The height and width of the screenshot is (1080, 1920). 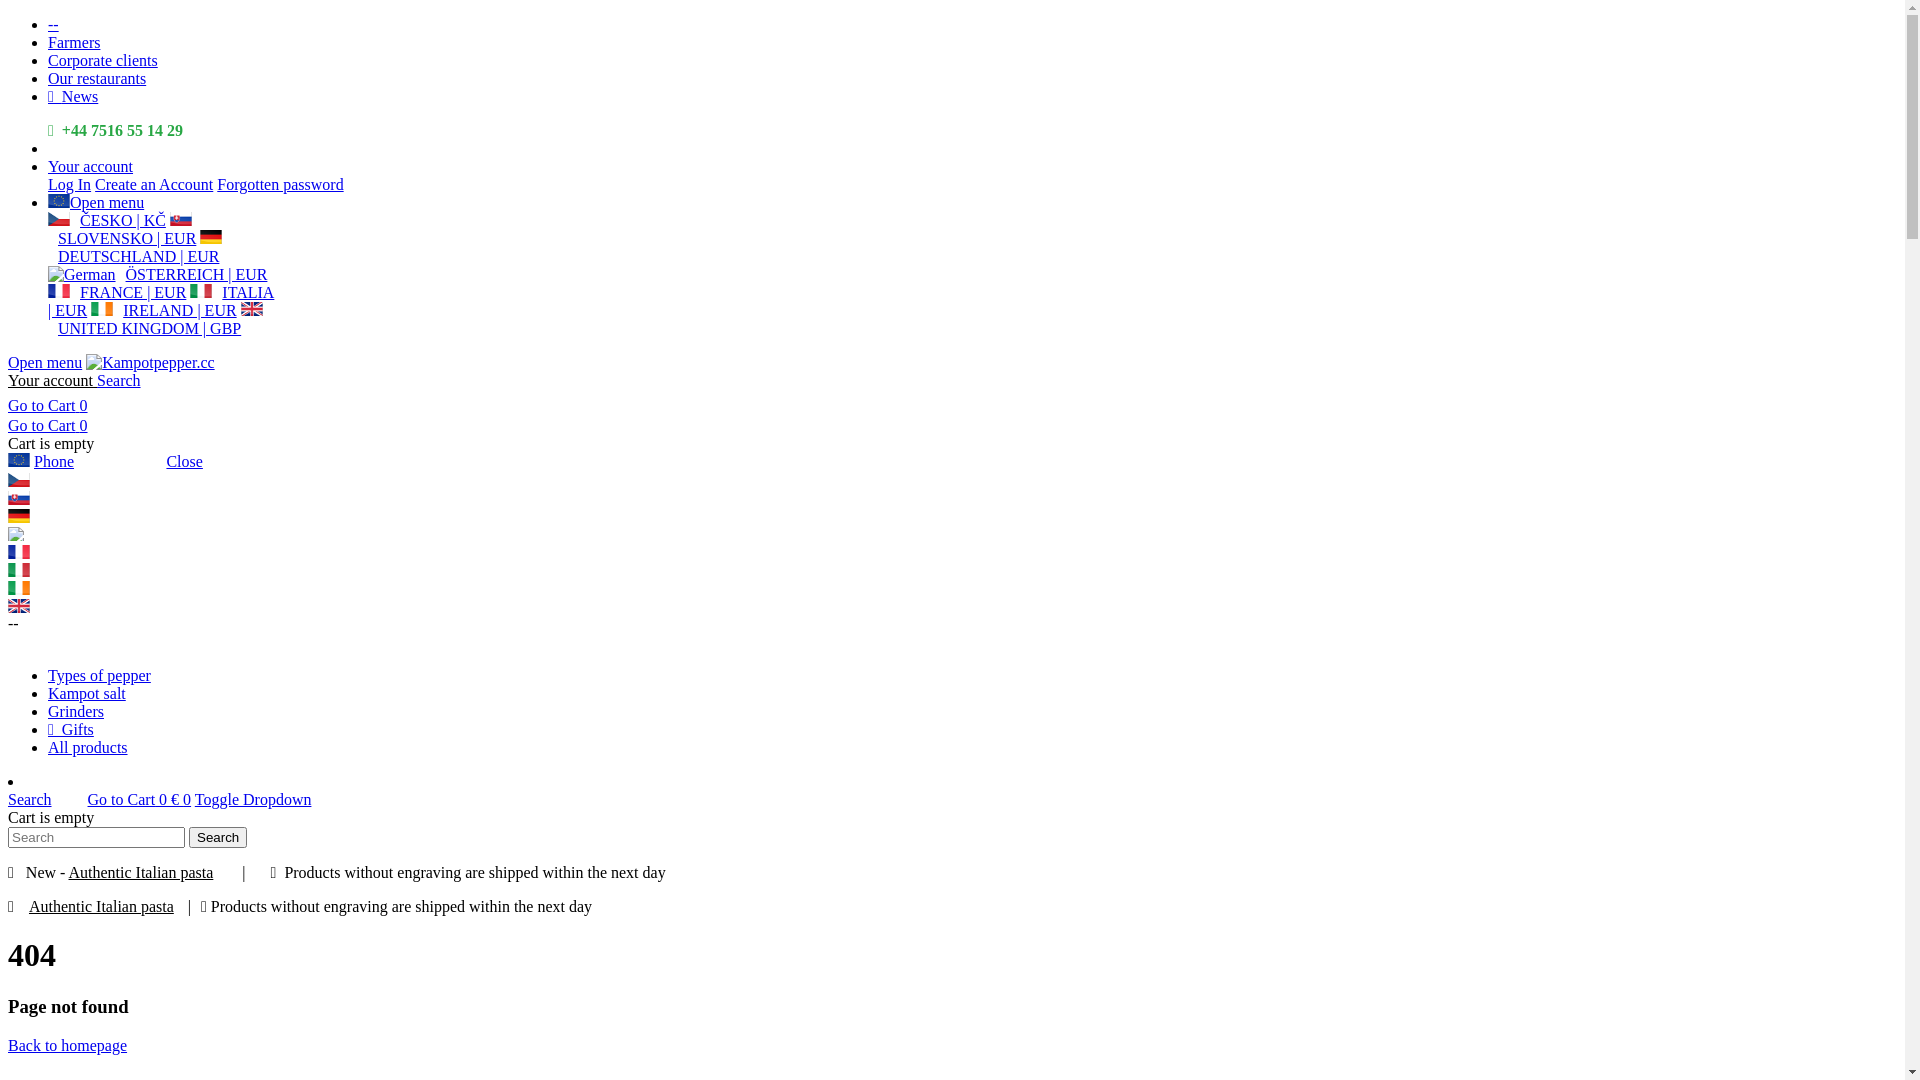 I want to click on English, so click(x=102, y=309).